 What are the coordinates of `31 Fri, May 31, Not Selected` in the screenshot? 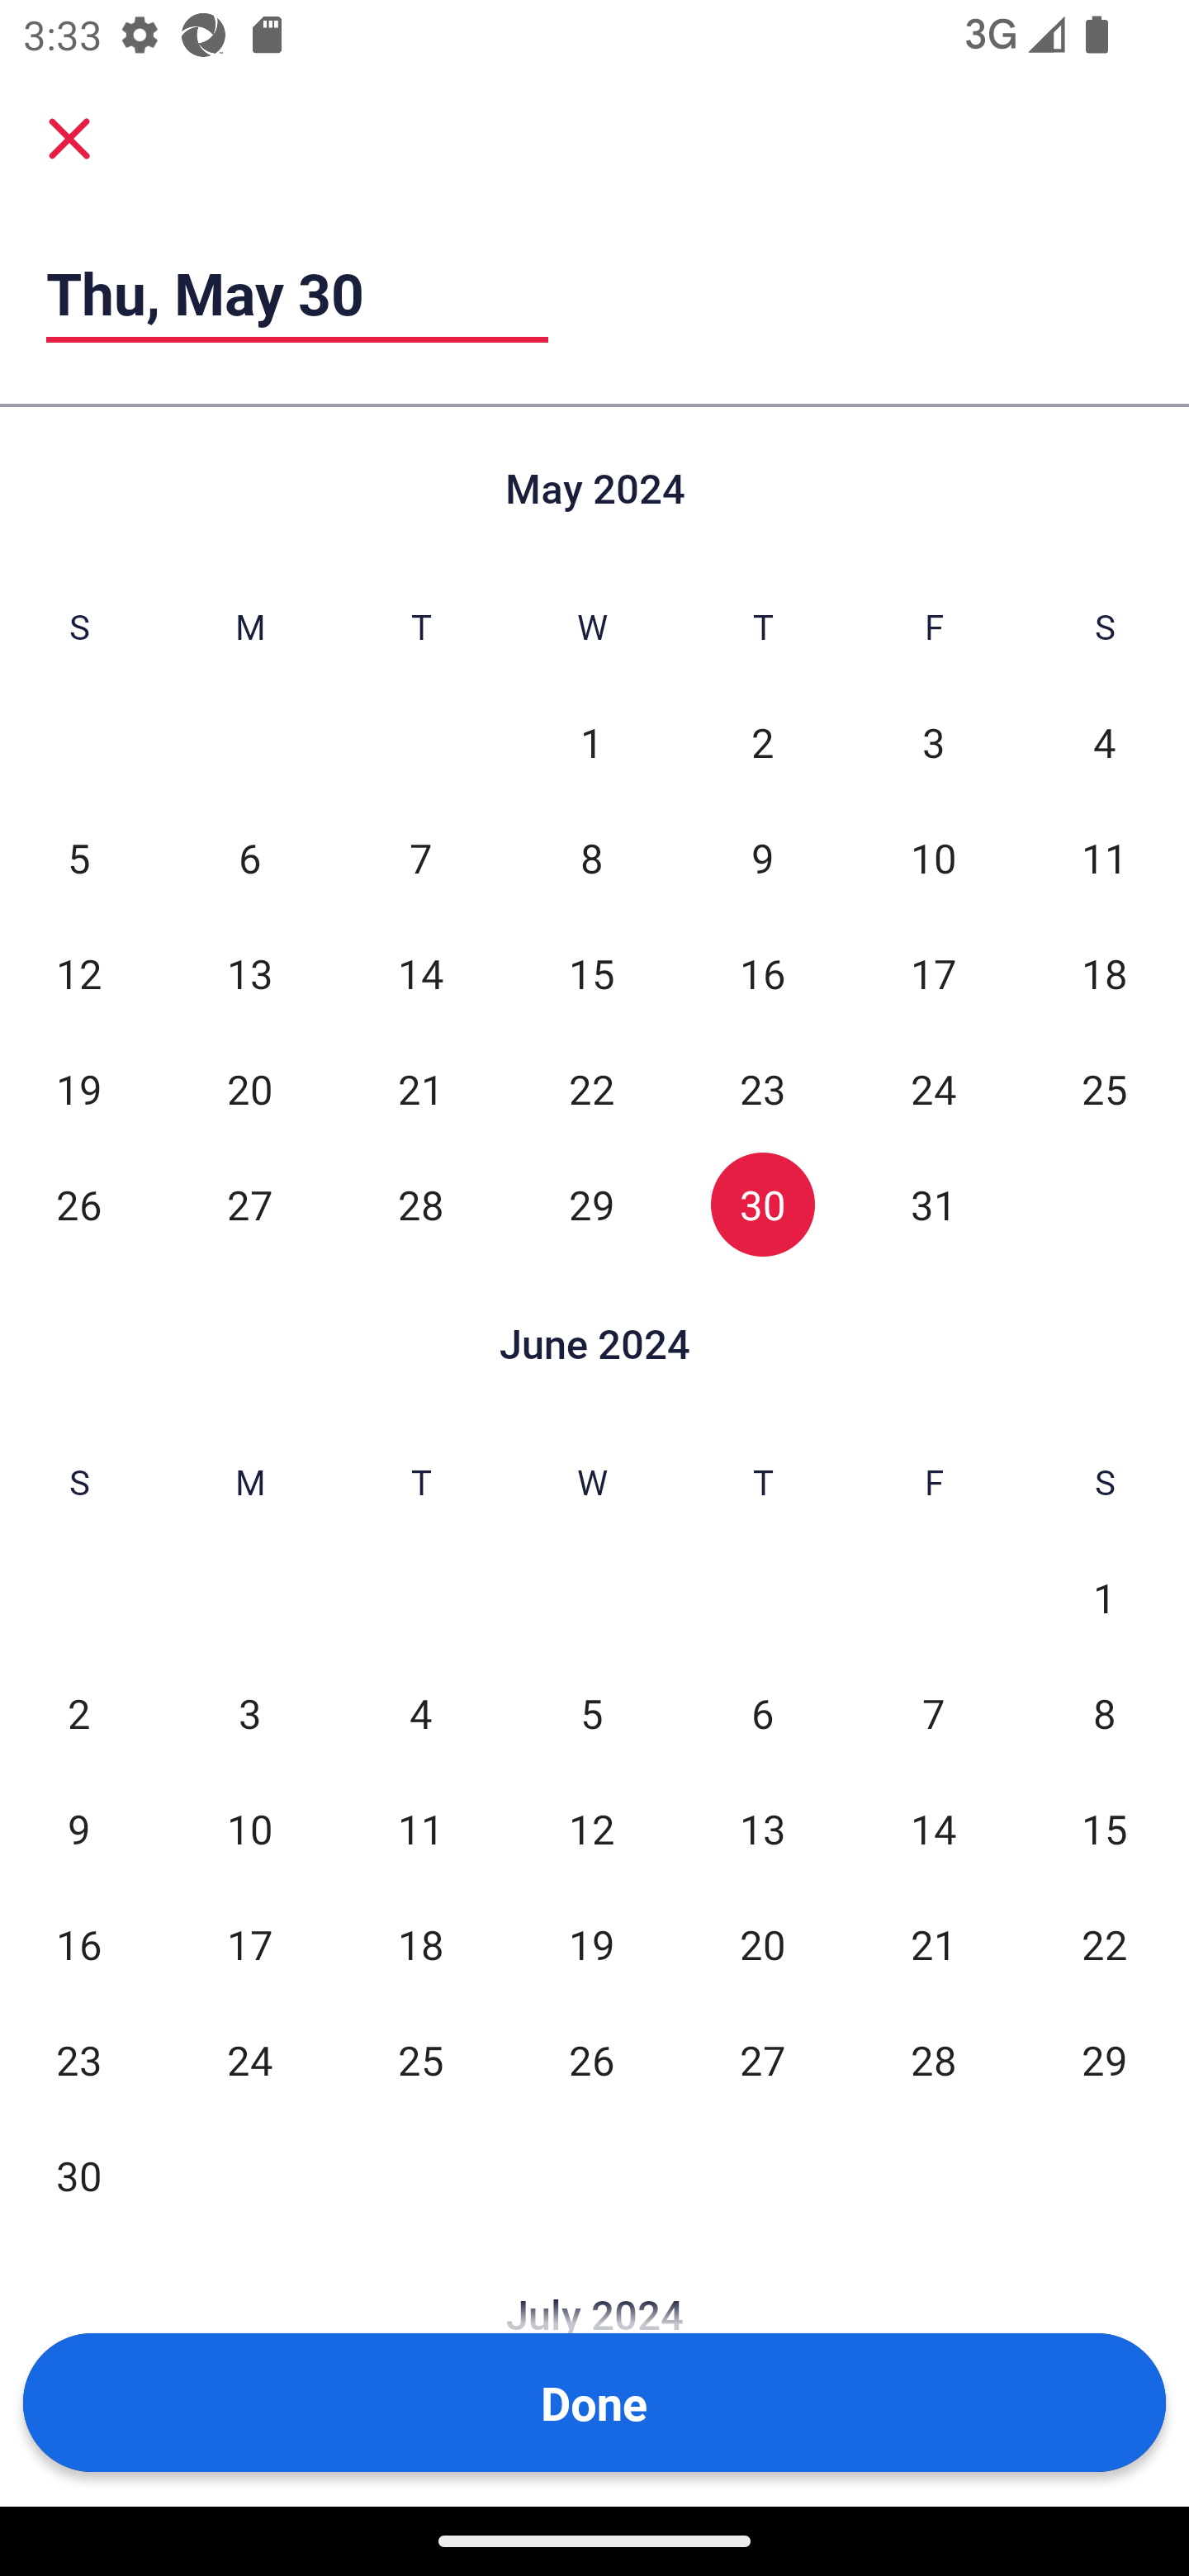 It's located at (933, 1204).